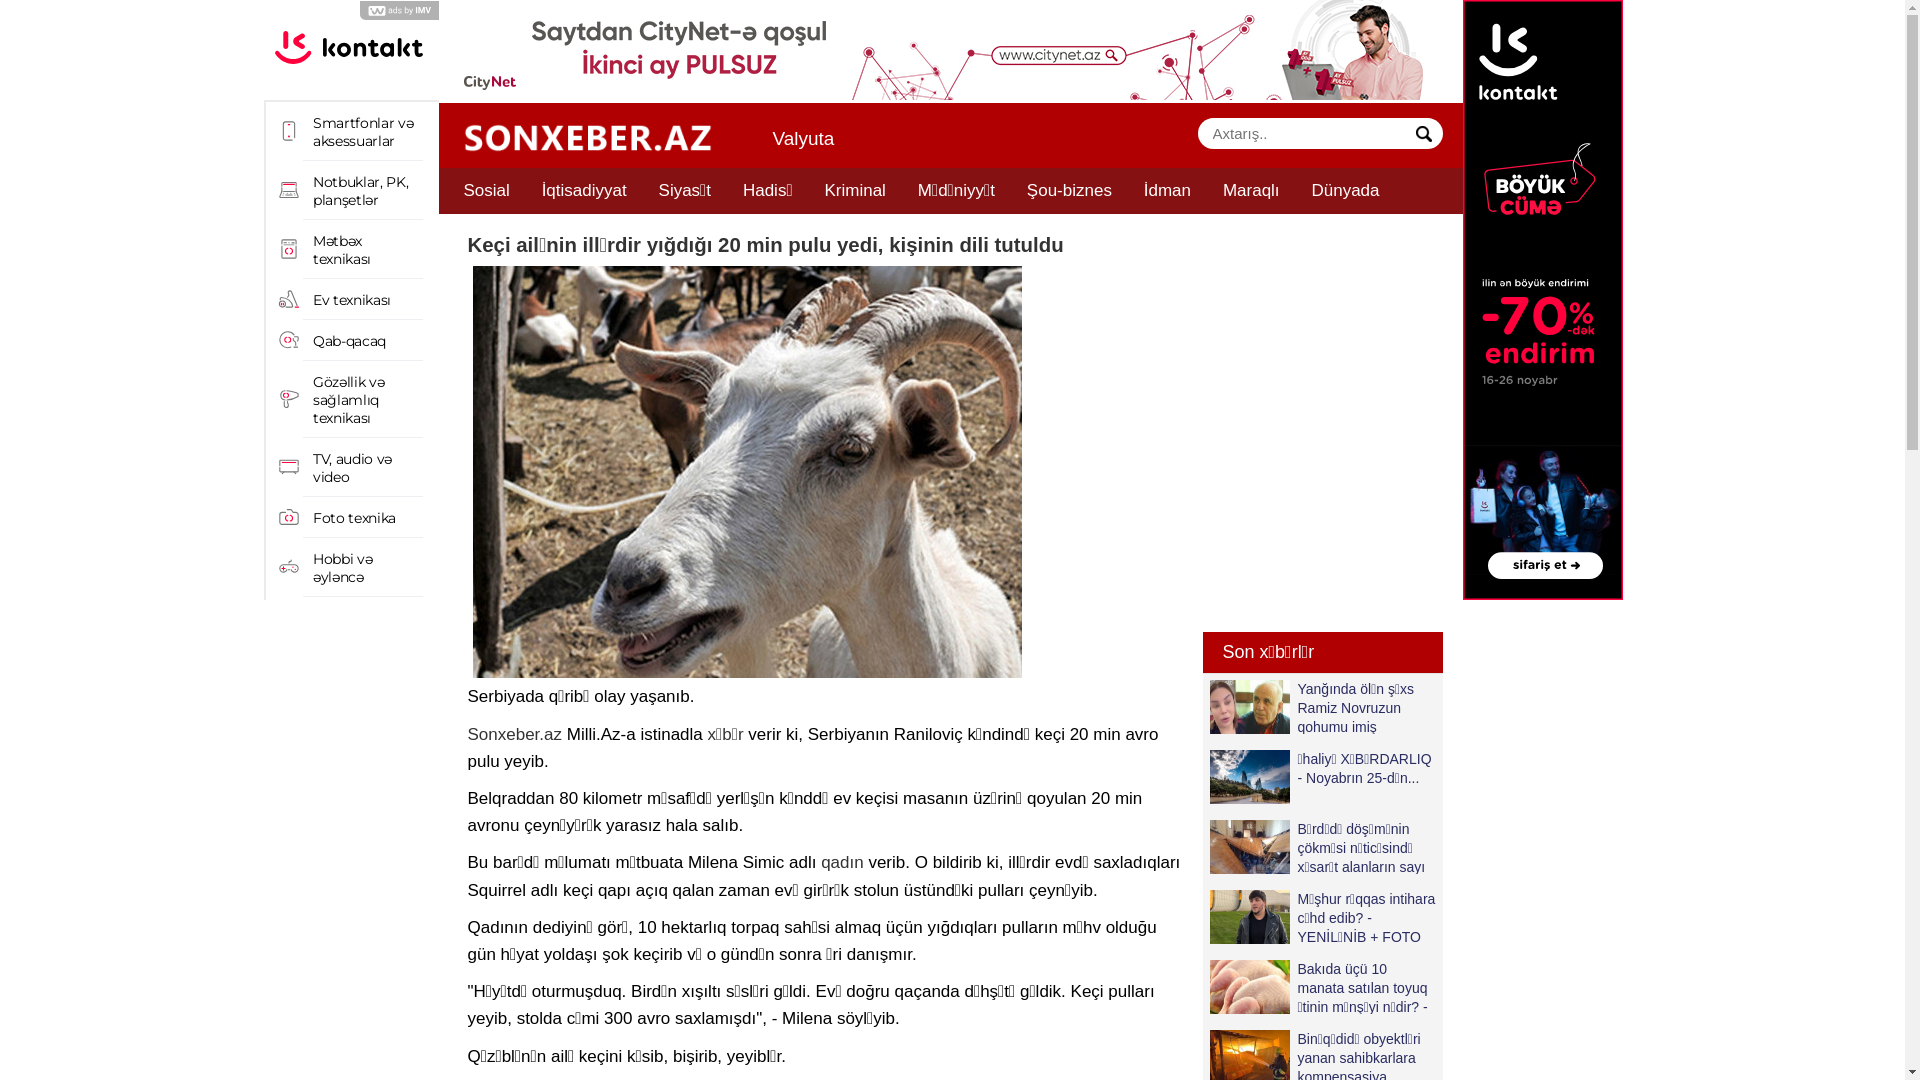 This screenshot has height=1080, width=1920. Describe the element at coordinates (803, 138) in the screenshot. I see `Valyuta` at that location.